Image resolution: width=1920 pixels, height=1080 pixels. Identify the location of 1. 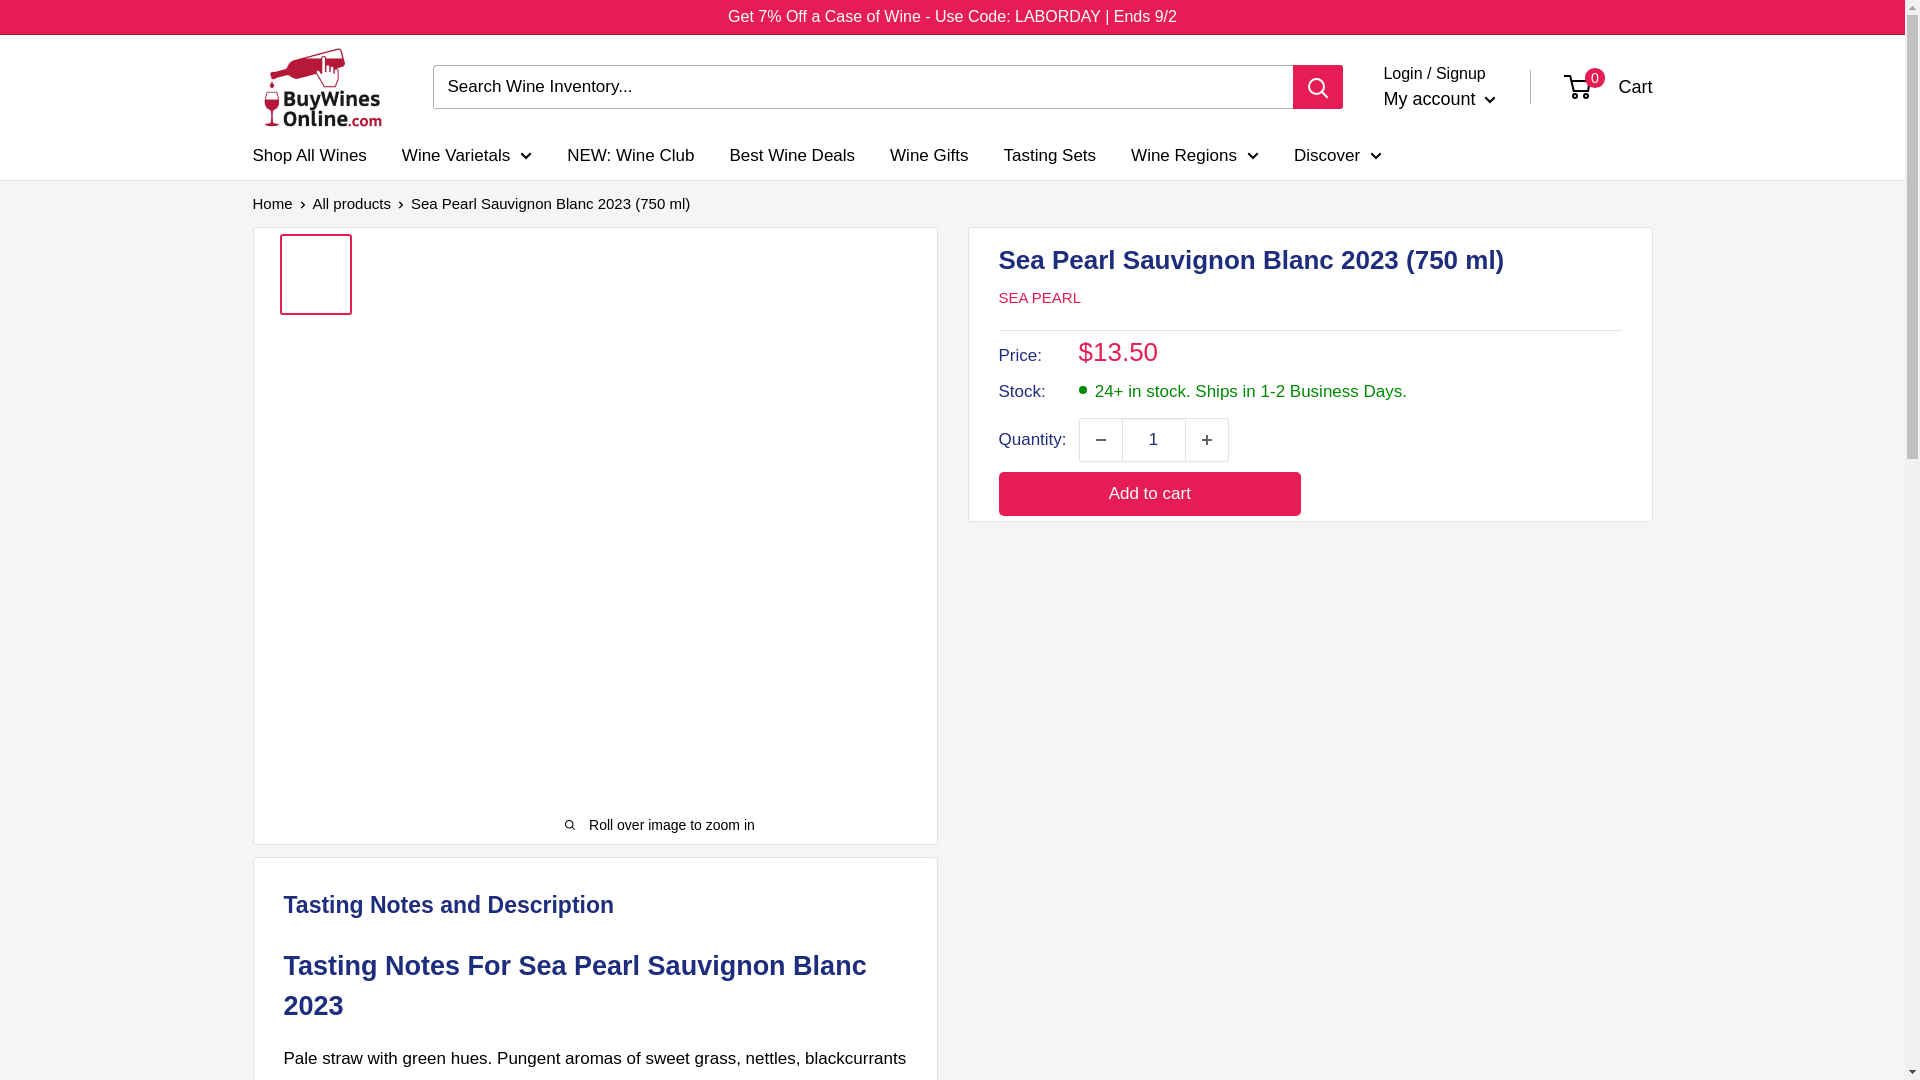
(1154, 440).